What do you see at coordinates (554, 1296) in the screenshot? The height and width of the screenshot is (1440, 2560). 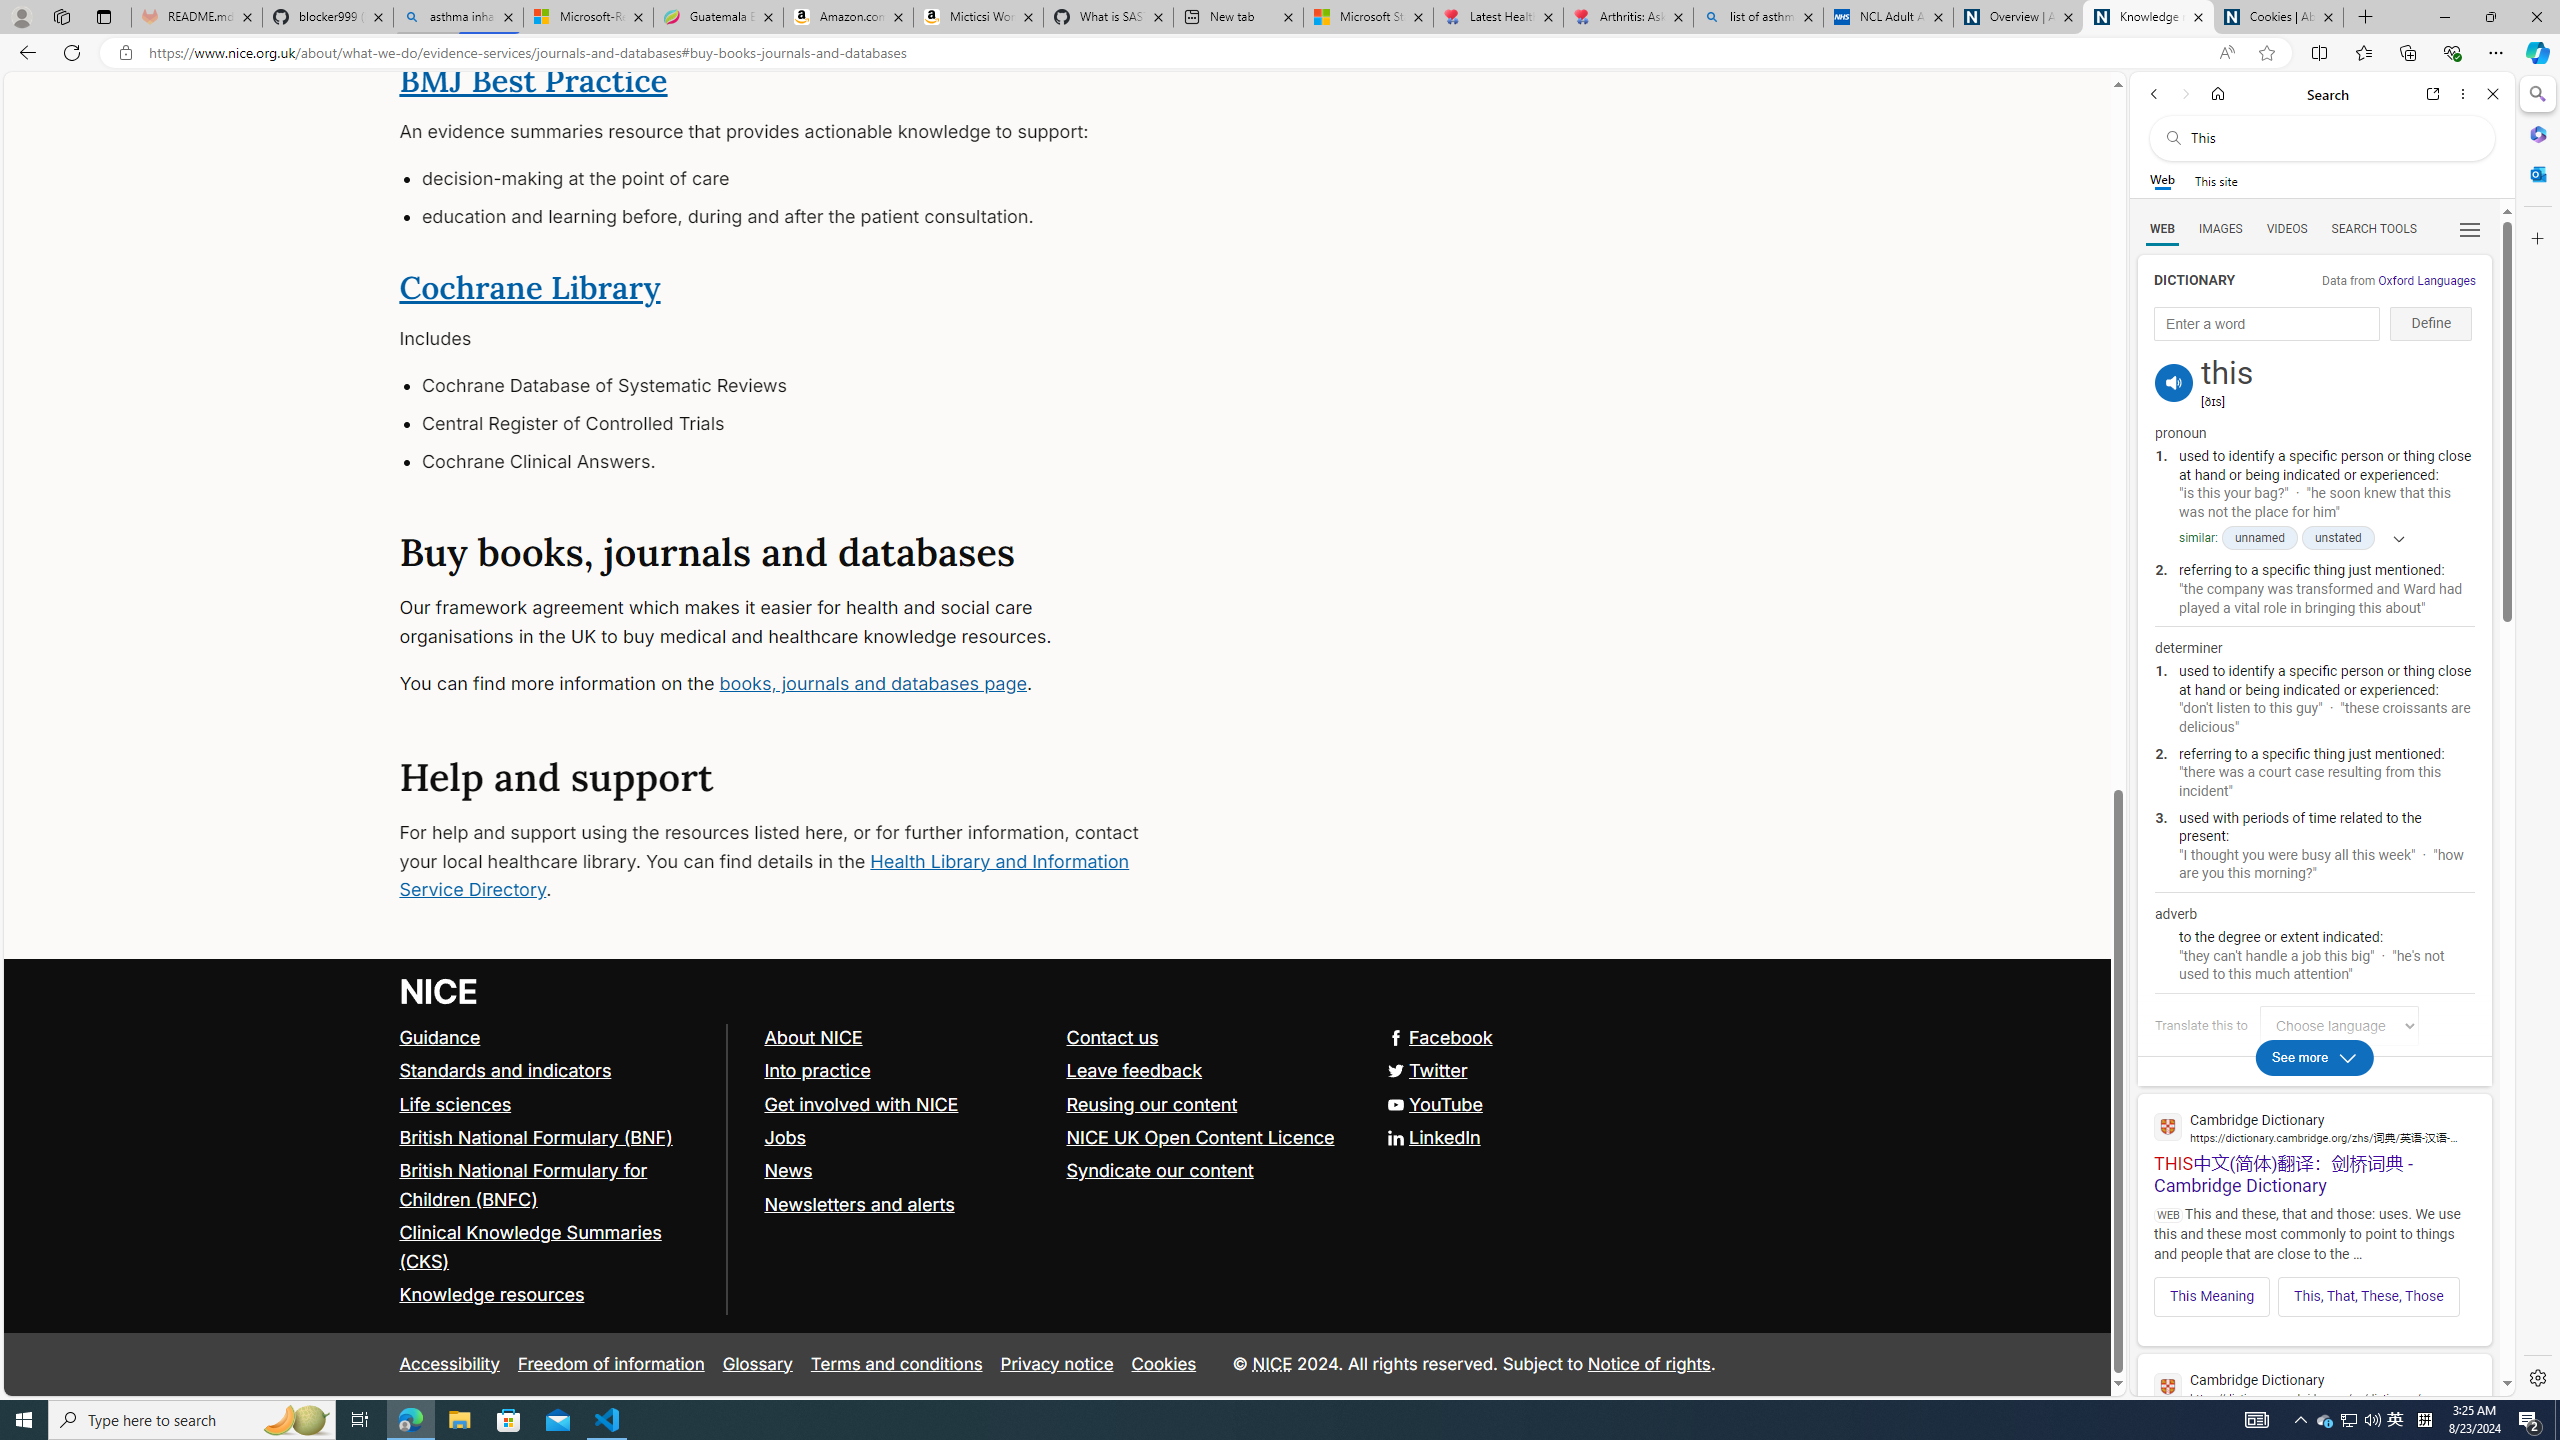 I see `Knowledge resources` at bounding box center [554, 1296].